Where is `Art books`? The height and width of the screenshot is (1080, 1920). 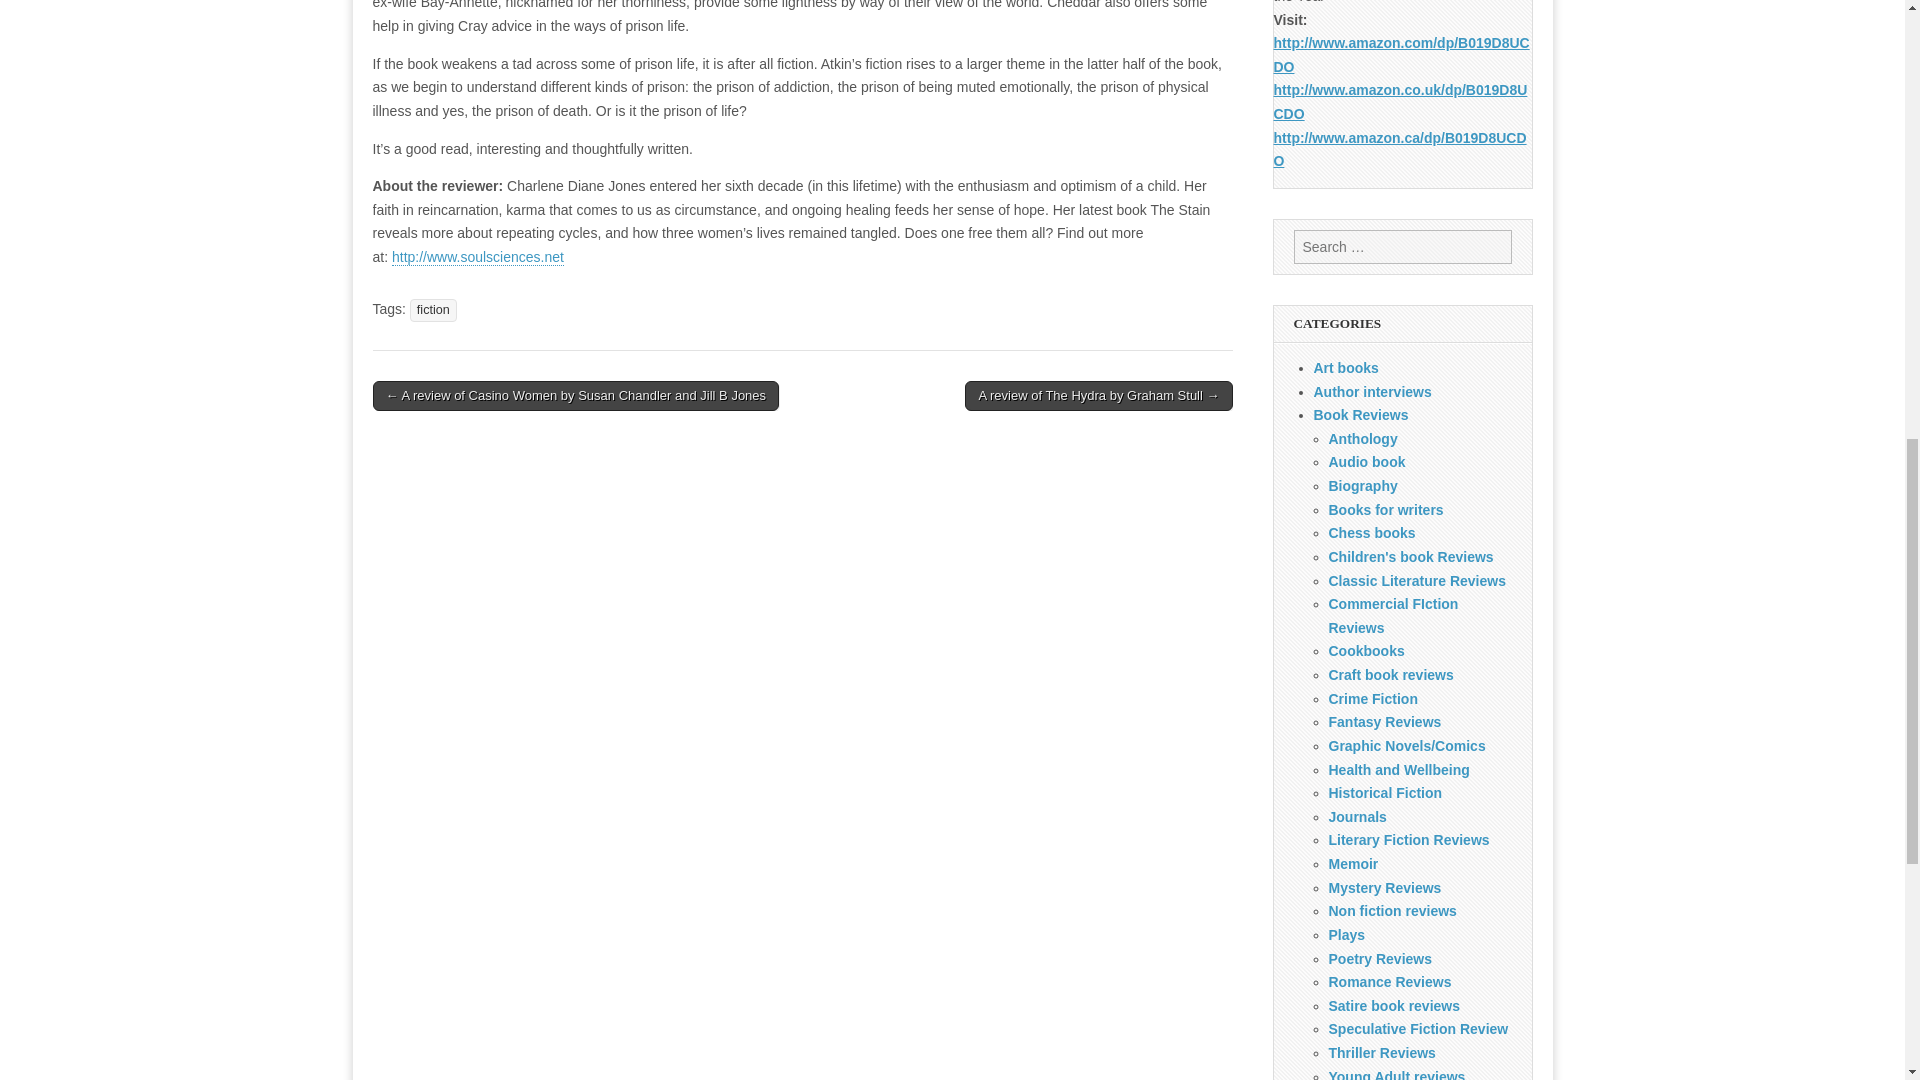
Art books is located at coordinates (1346, 367).